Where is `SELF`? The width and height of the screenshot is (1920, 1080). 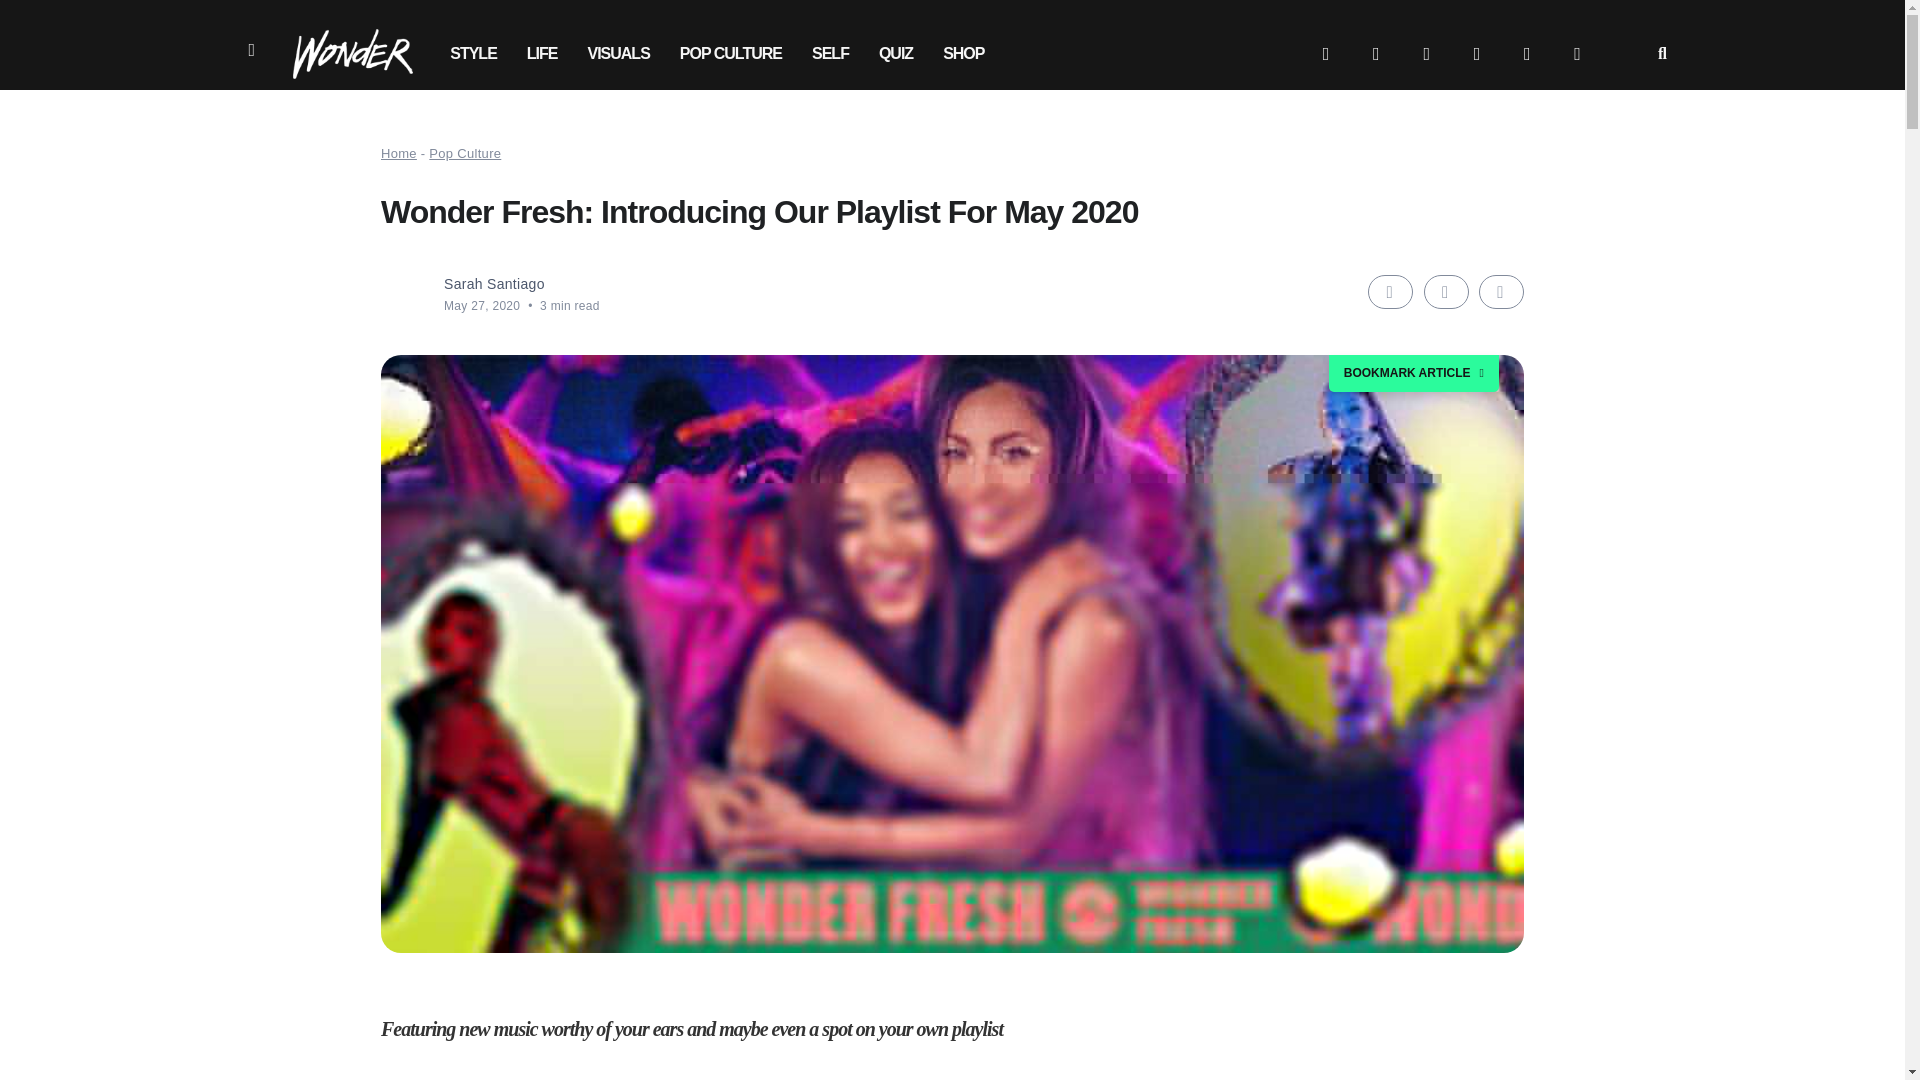
SELF is located at coordinates (830, 54).